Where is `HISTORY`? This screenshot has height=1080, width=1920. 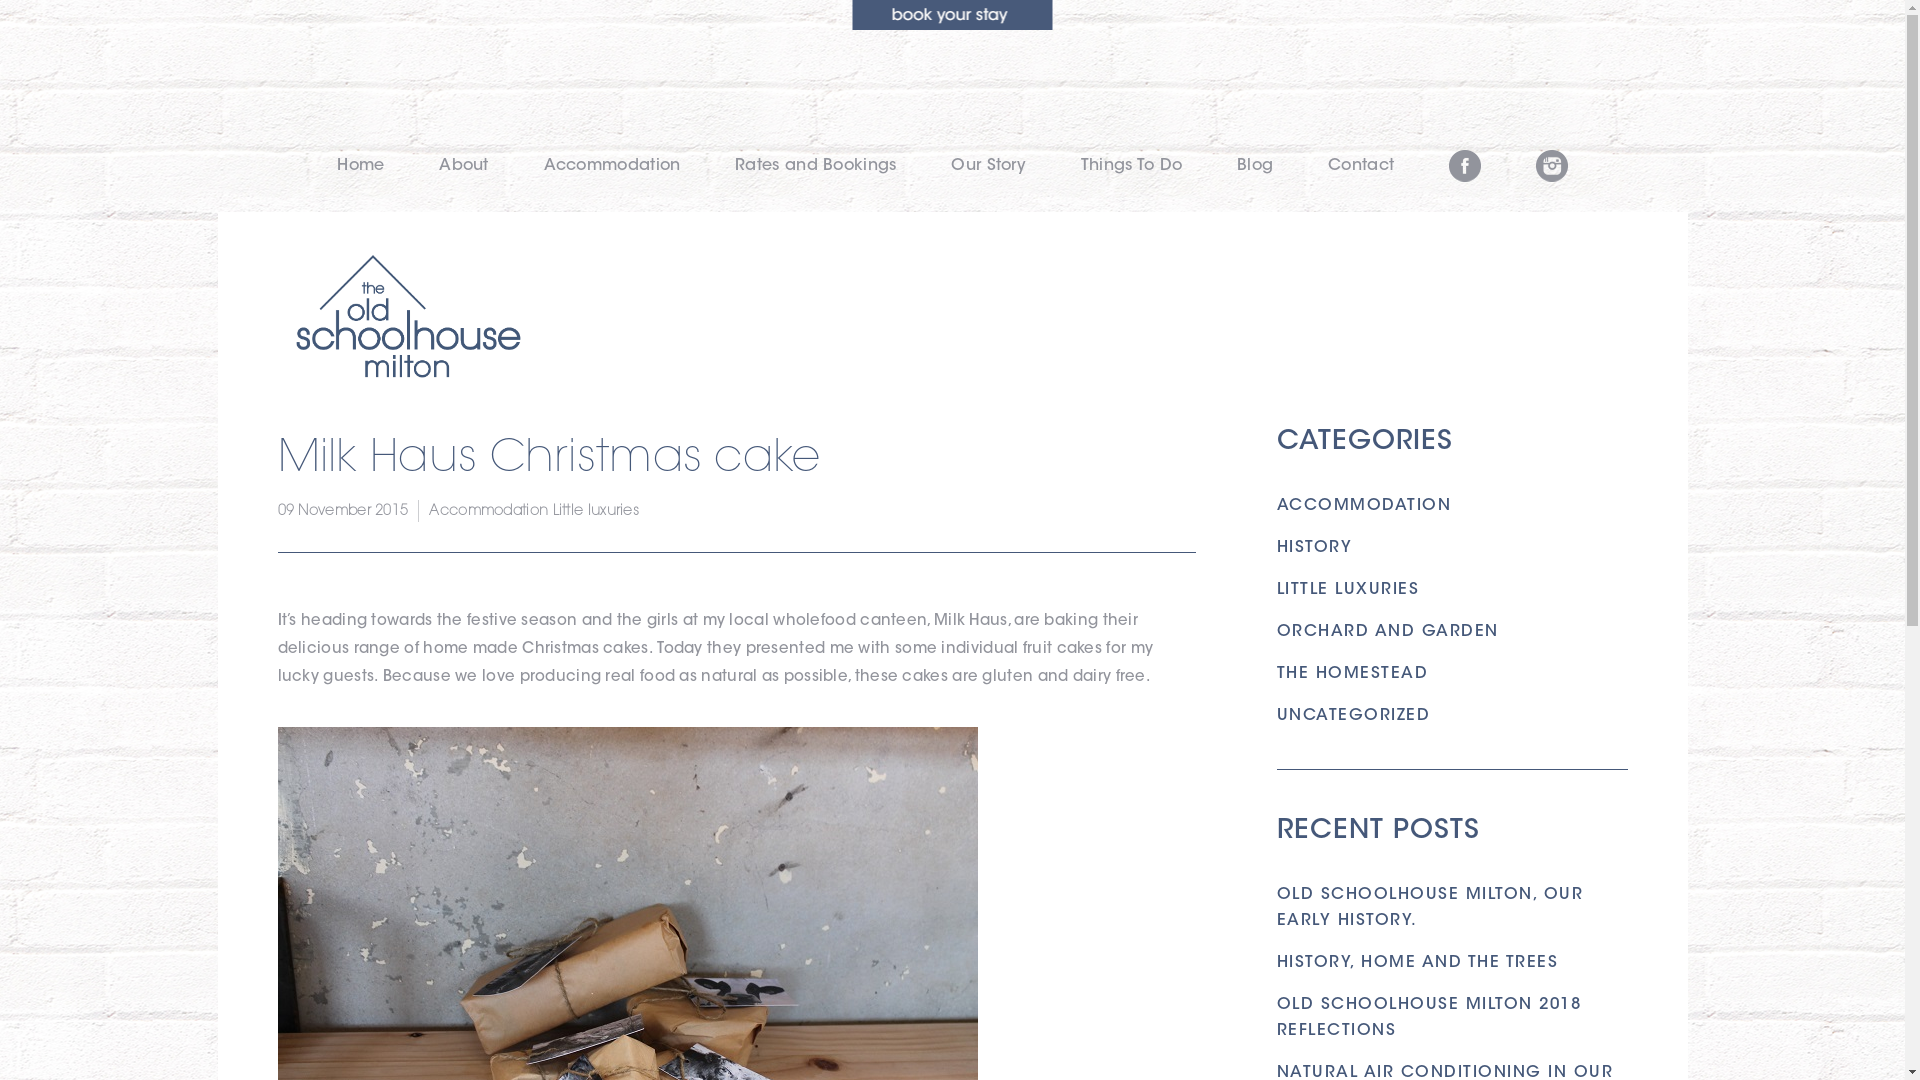 HISTORY is located at coordinates (1314, 548).